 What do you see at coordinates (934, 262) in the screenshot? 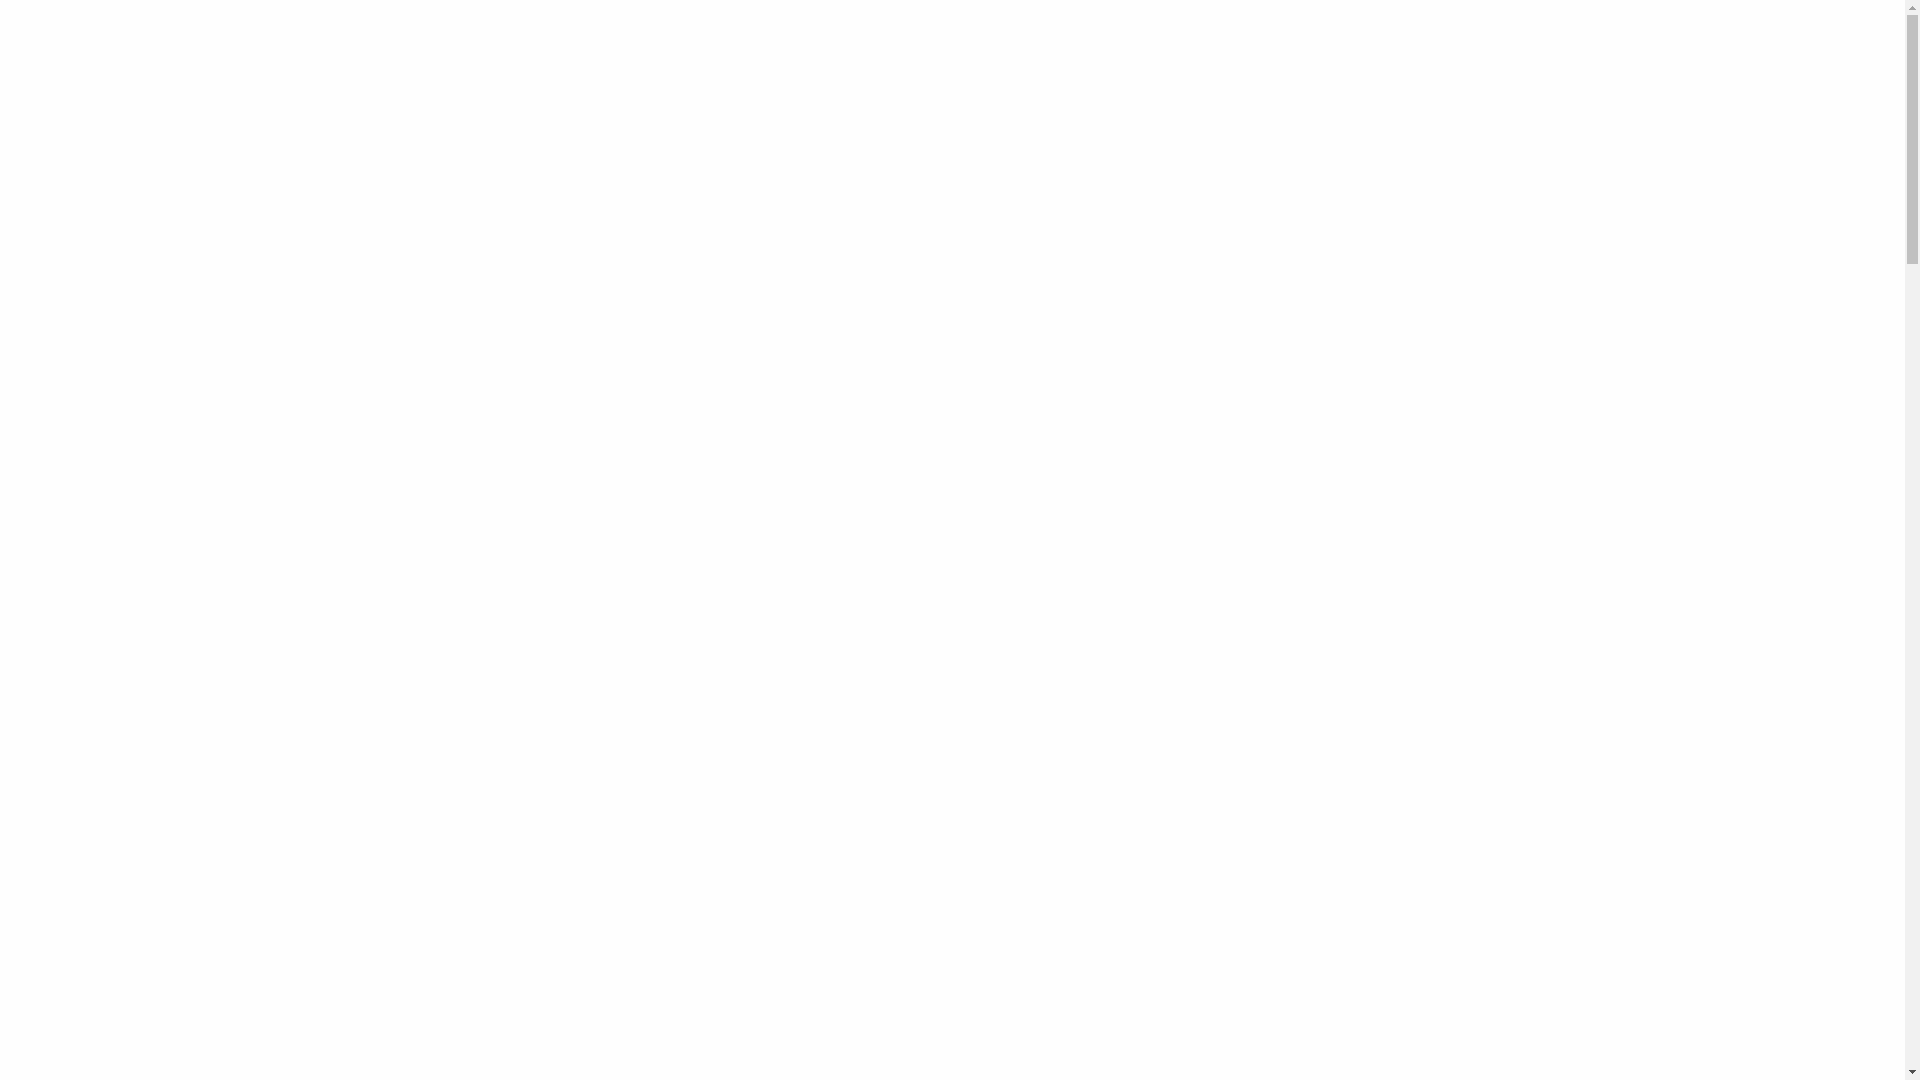
I see `Cours` at bounding box center [934, 262].